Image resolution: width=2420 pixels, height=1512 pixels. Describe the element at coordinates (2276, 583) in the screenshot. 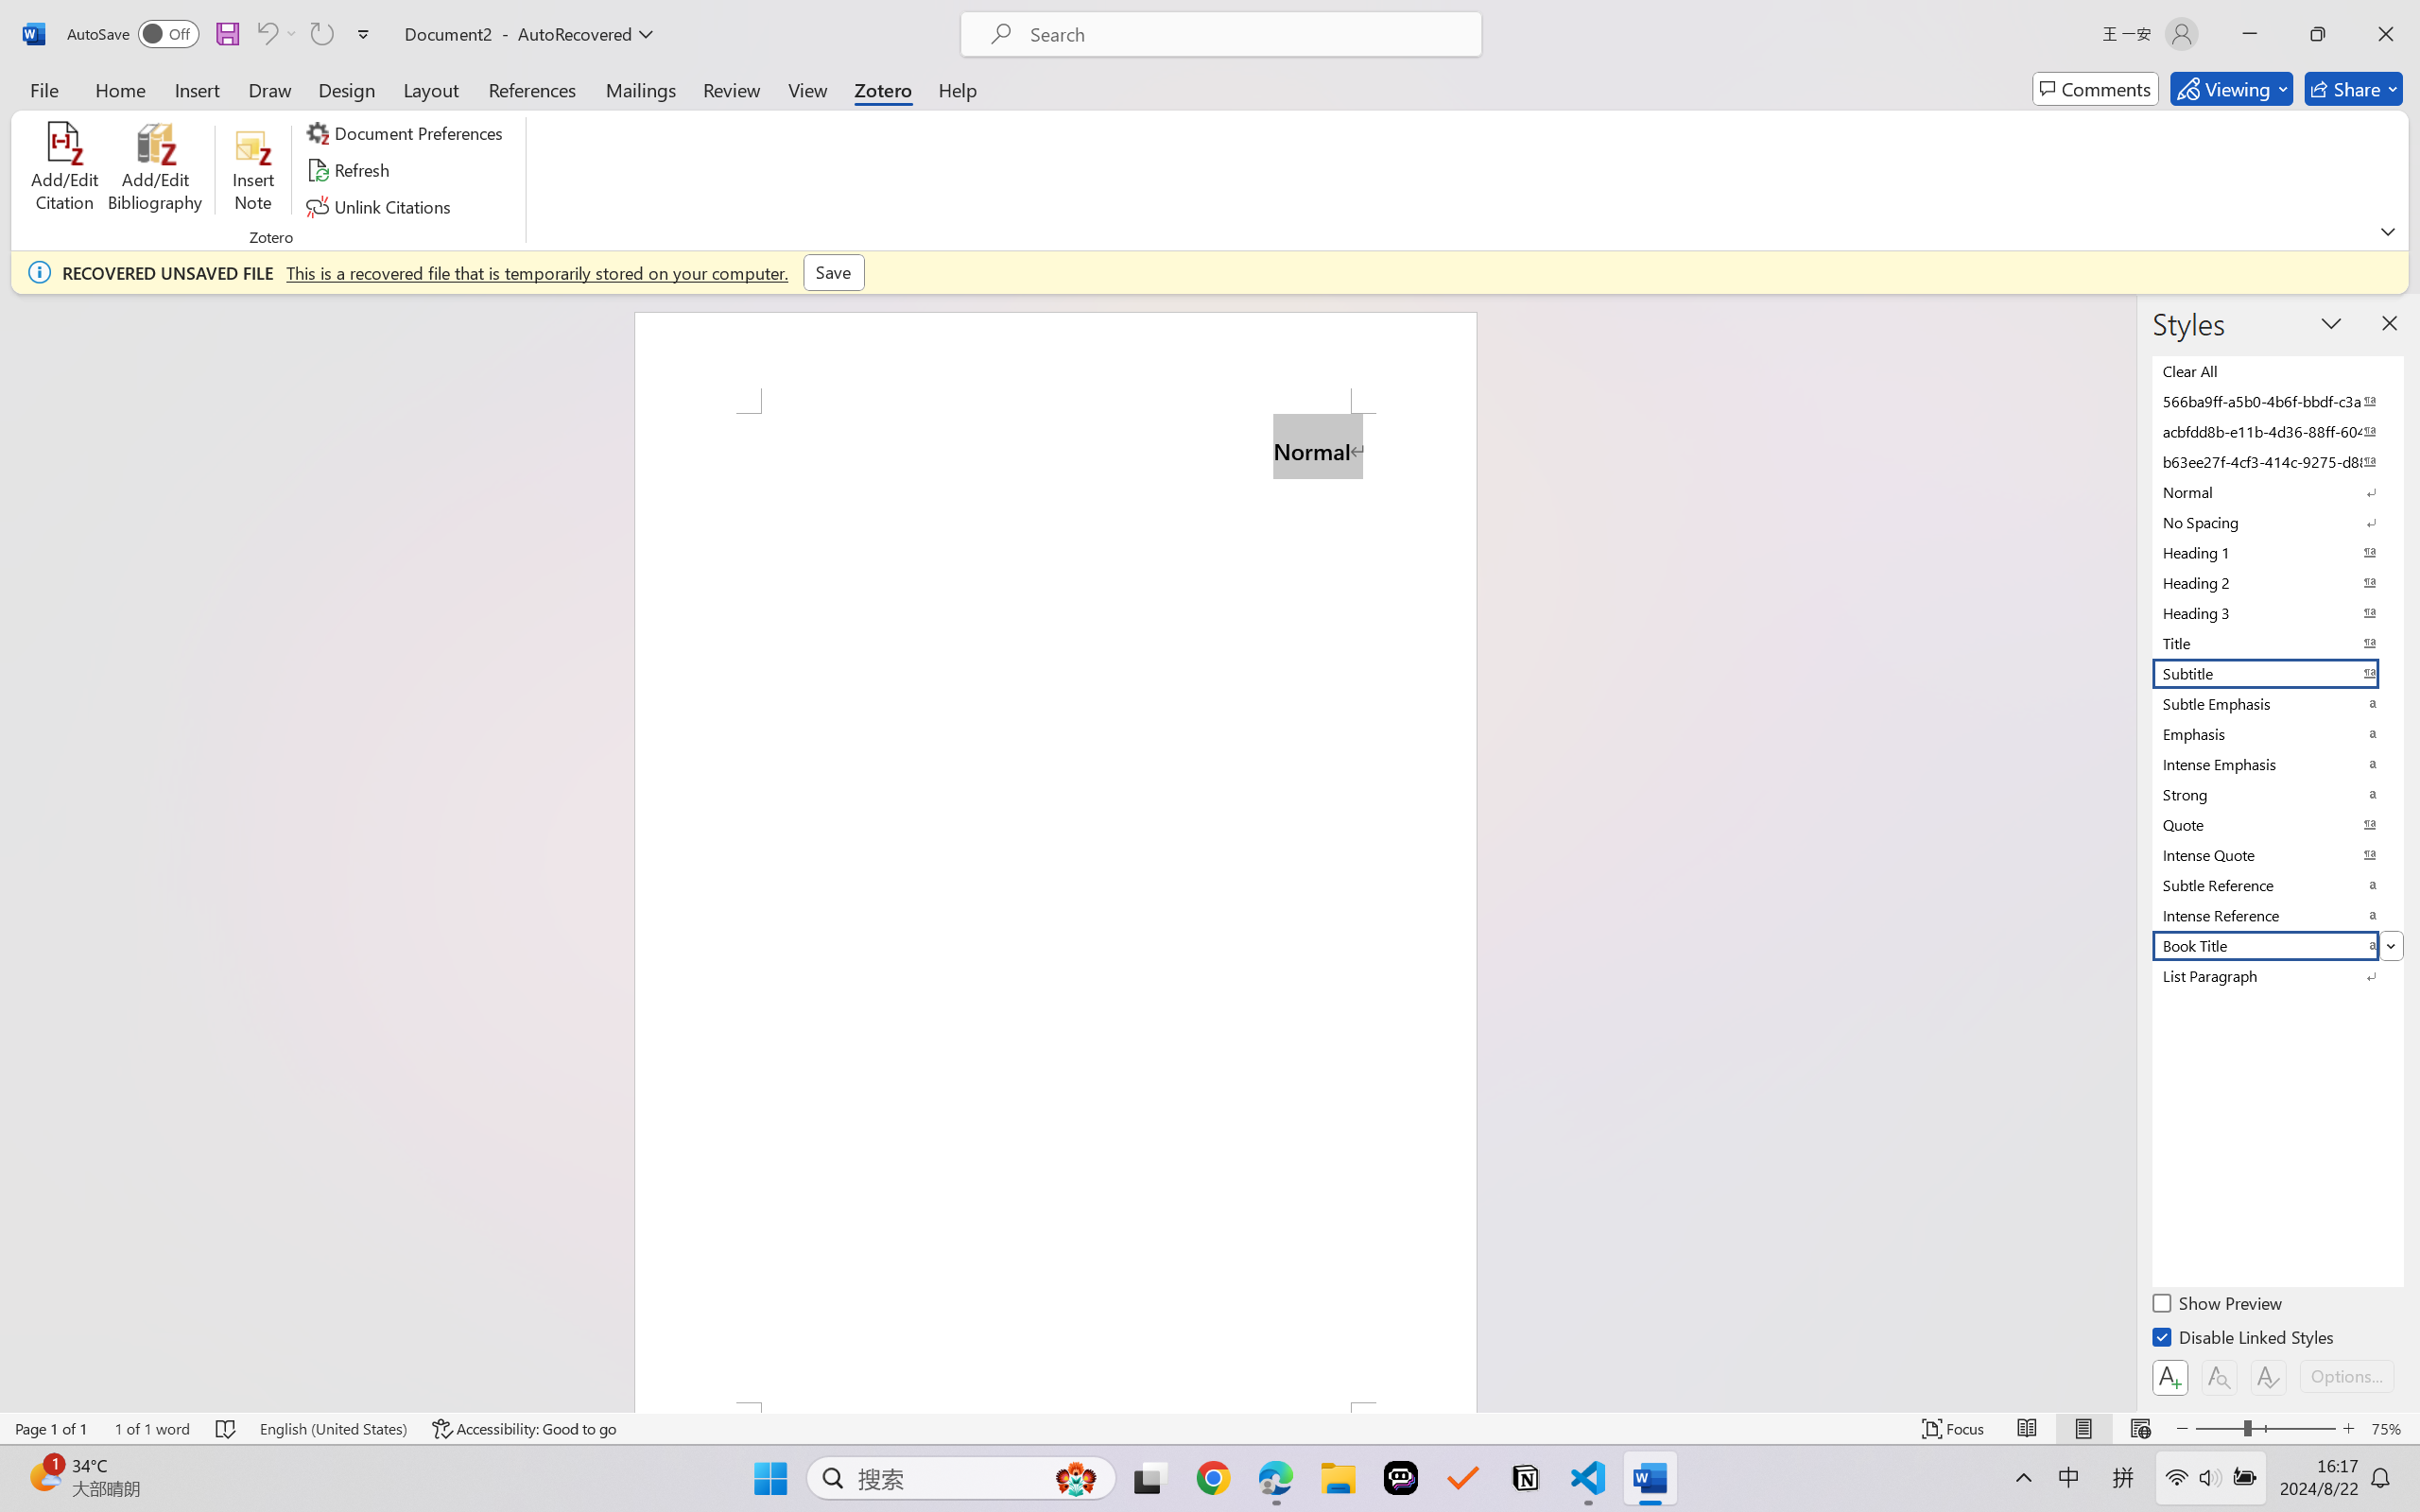

I see `Heading 2` at that location.